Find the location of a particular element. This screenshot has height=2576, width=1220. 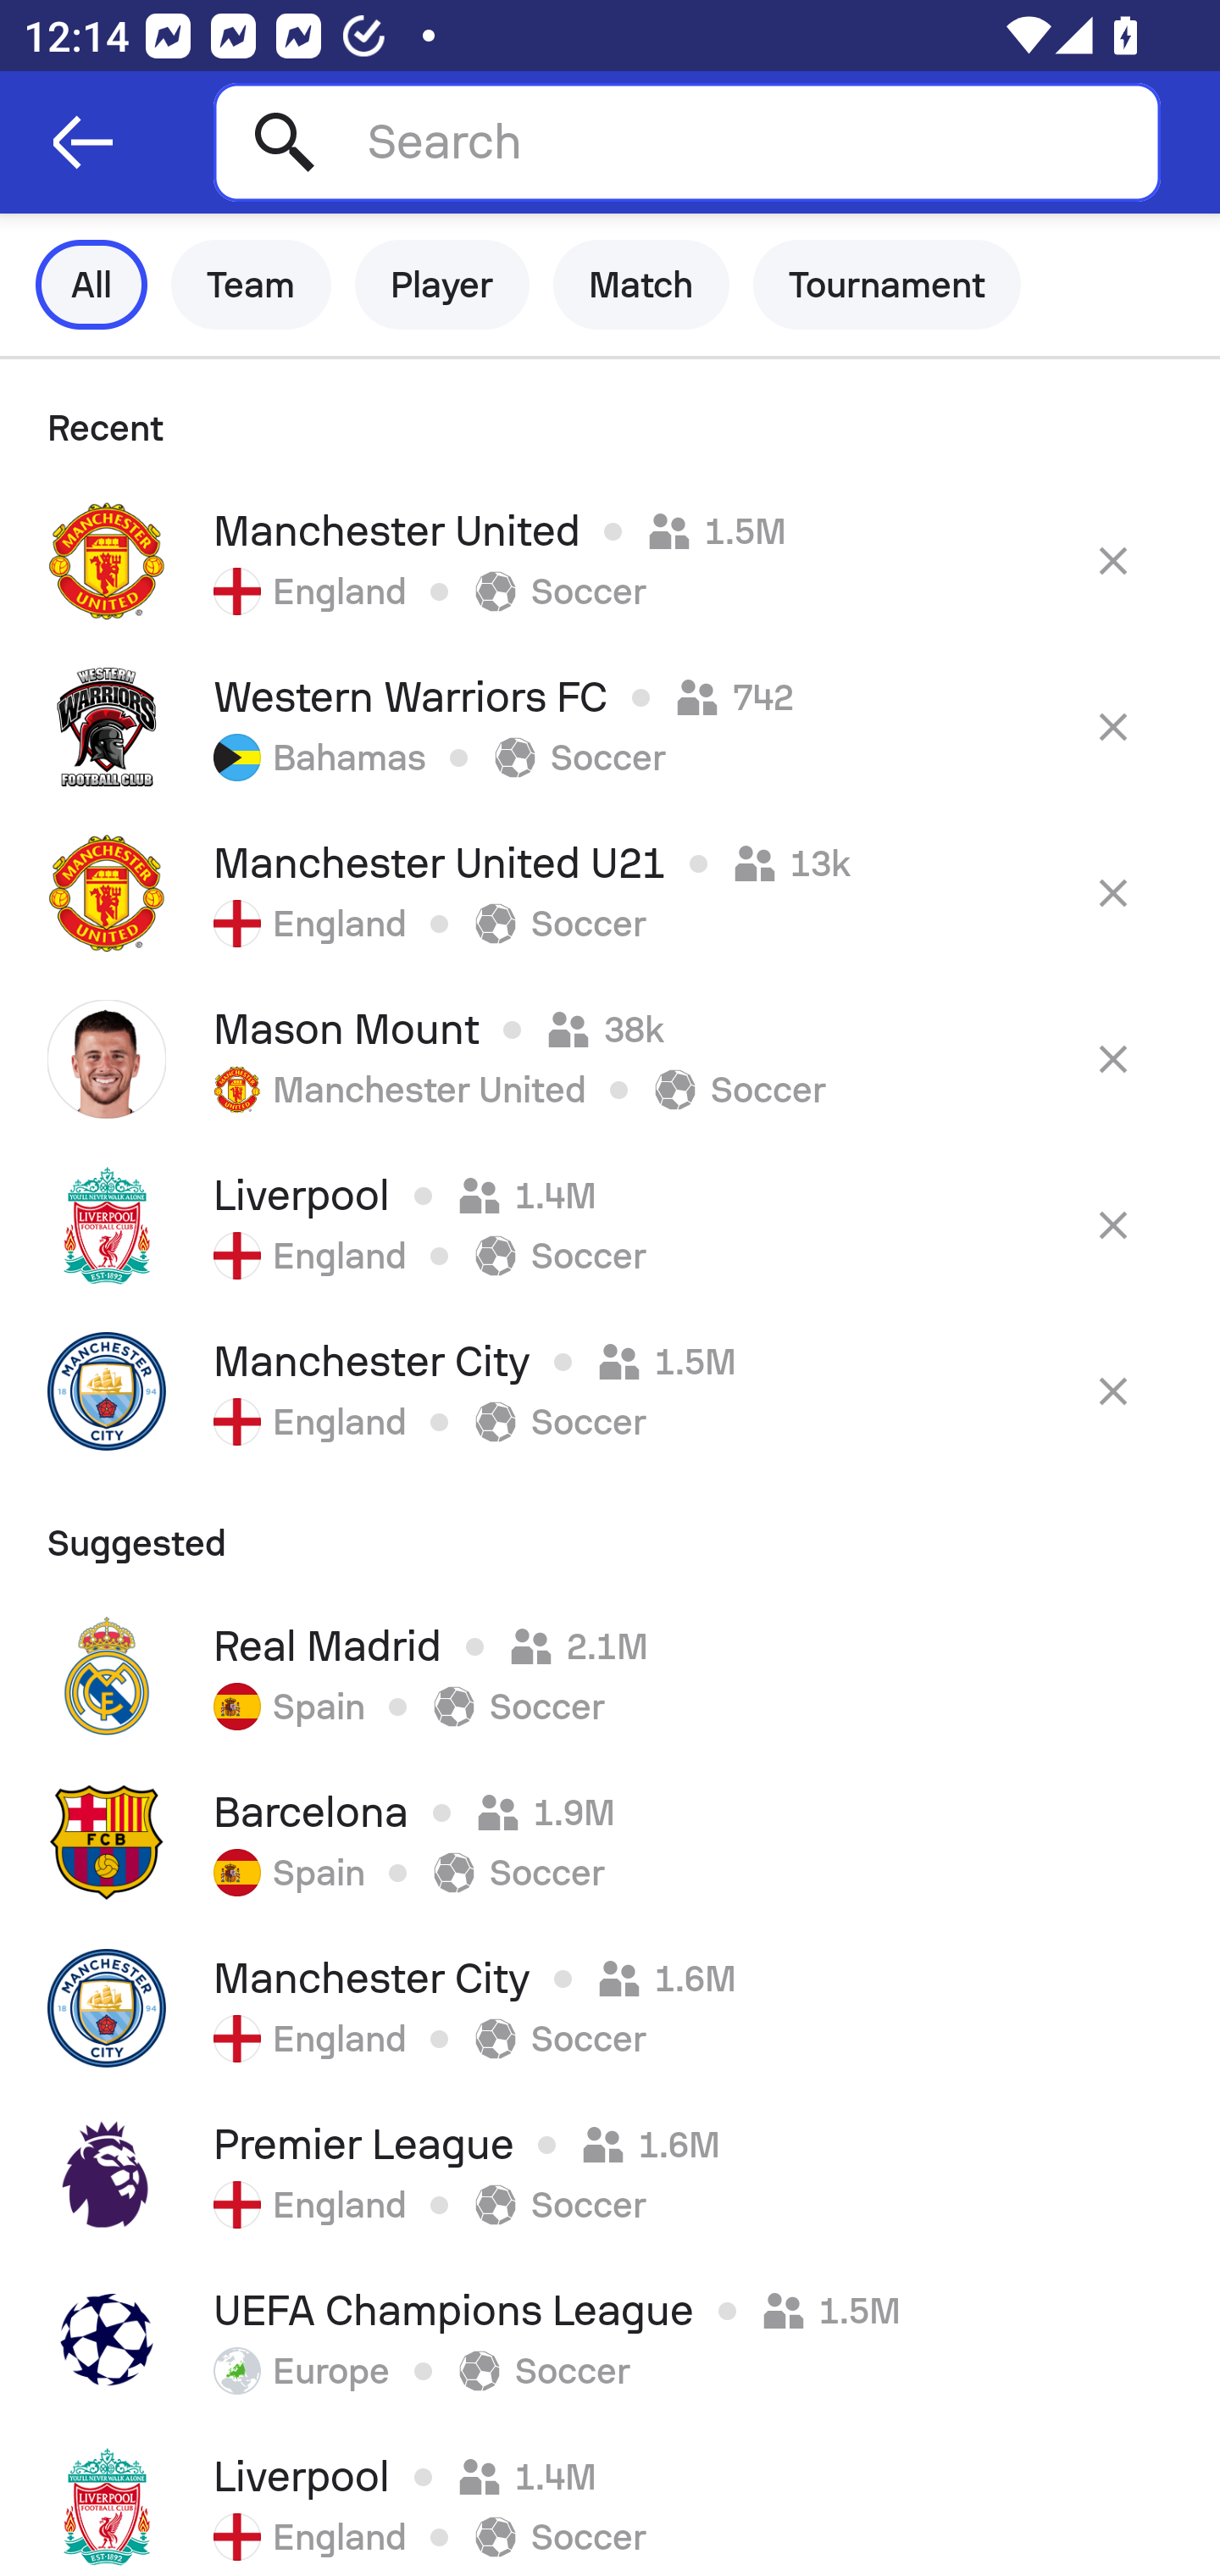

Manchester City 1.6M England Soccer is located at coordinates (610, 2007).